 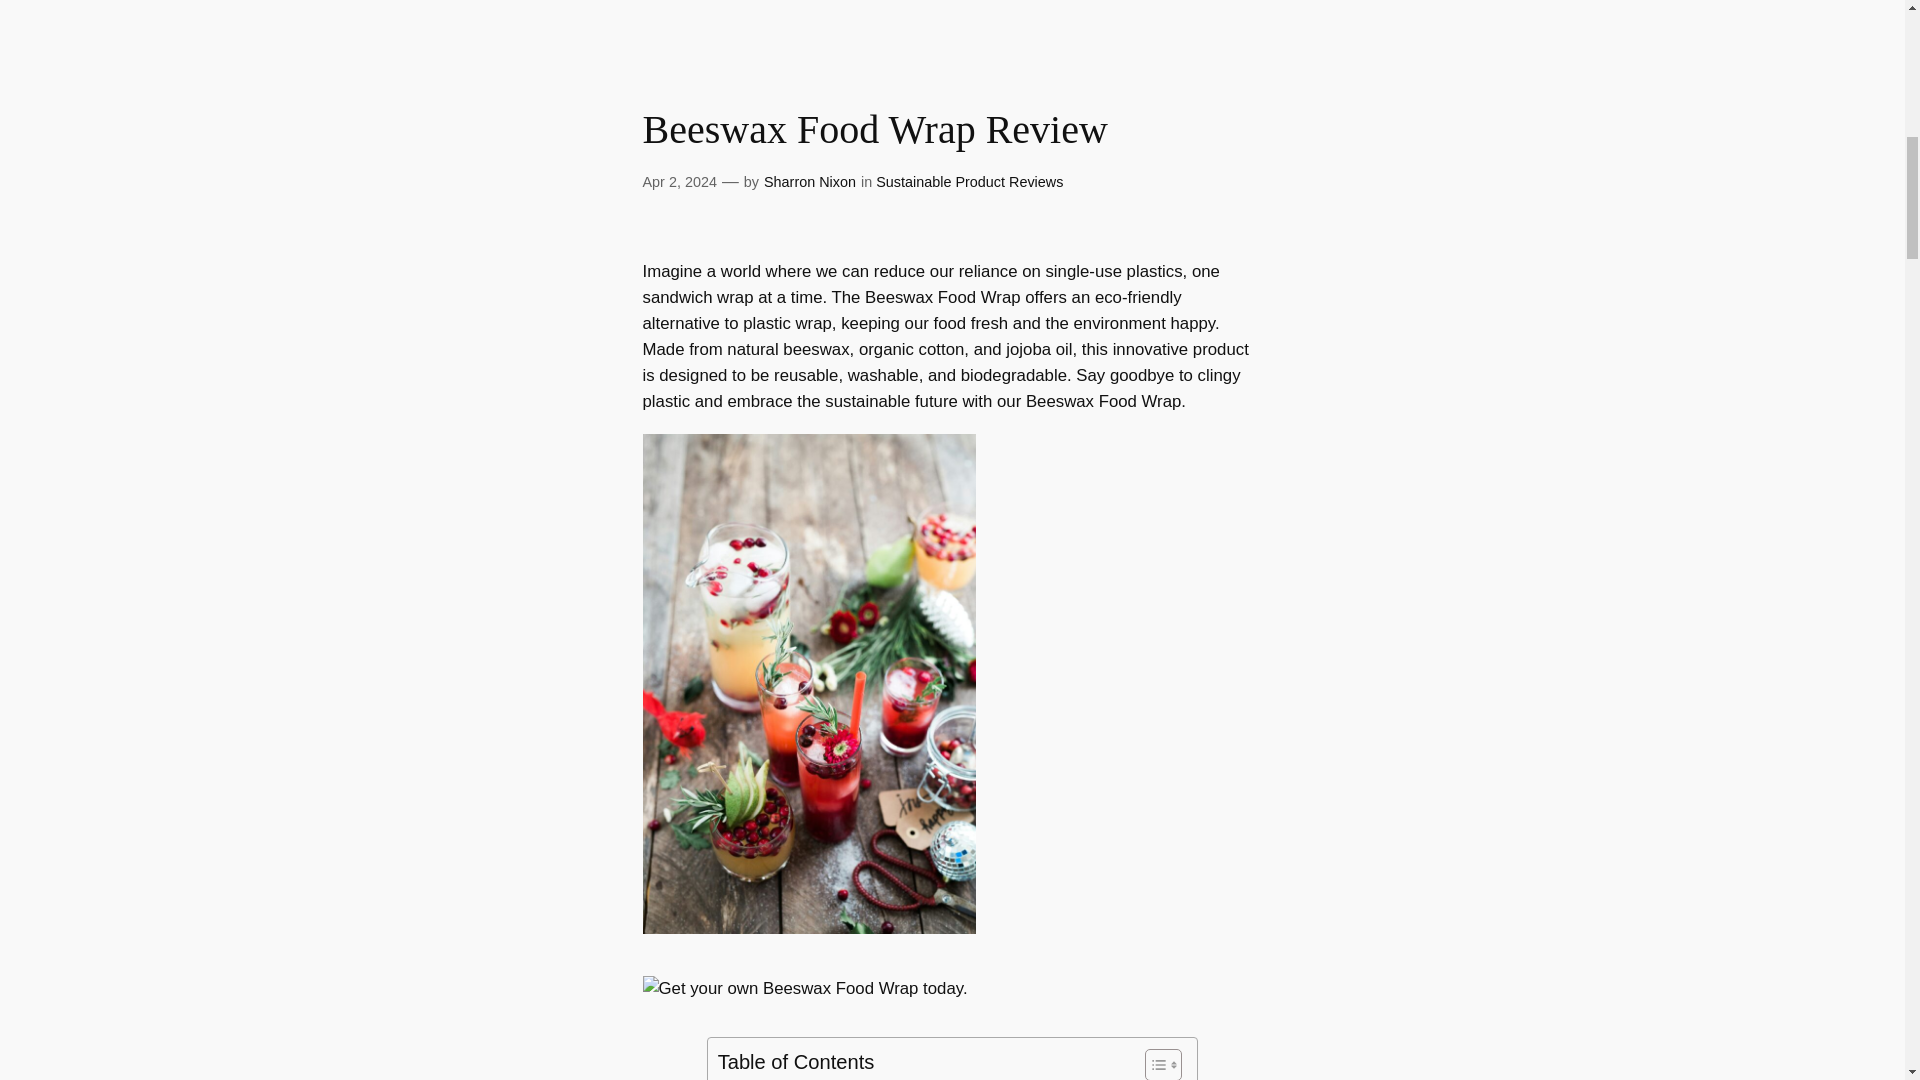 What do you see at coordinates (808, 928) in the screenshot?
I see `Beeswax Food Wrap` at bounding box center [808, 928].